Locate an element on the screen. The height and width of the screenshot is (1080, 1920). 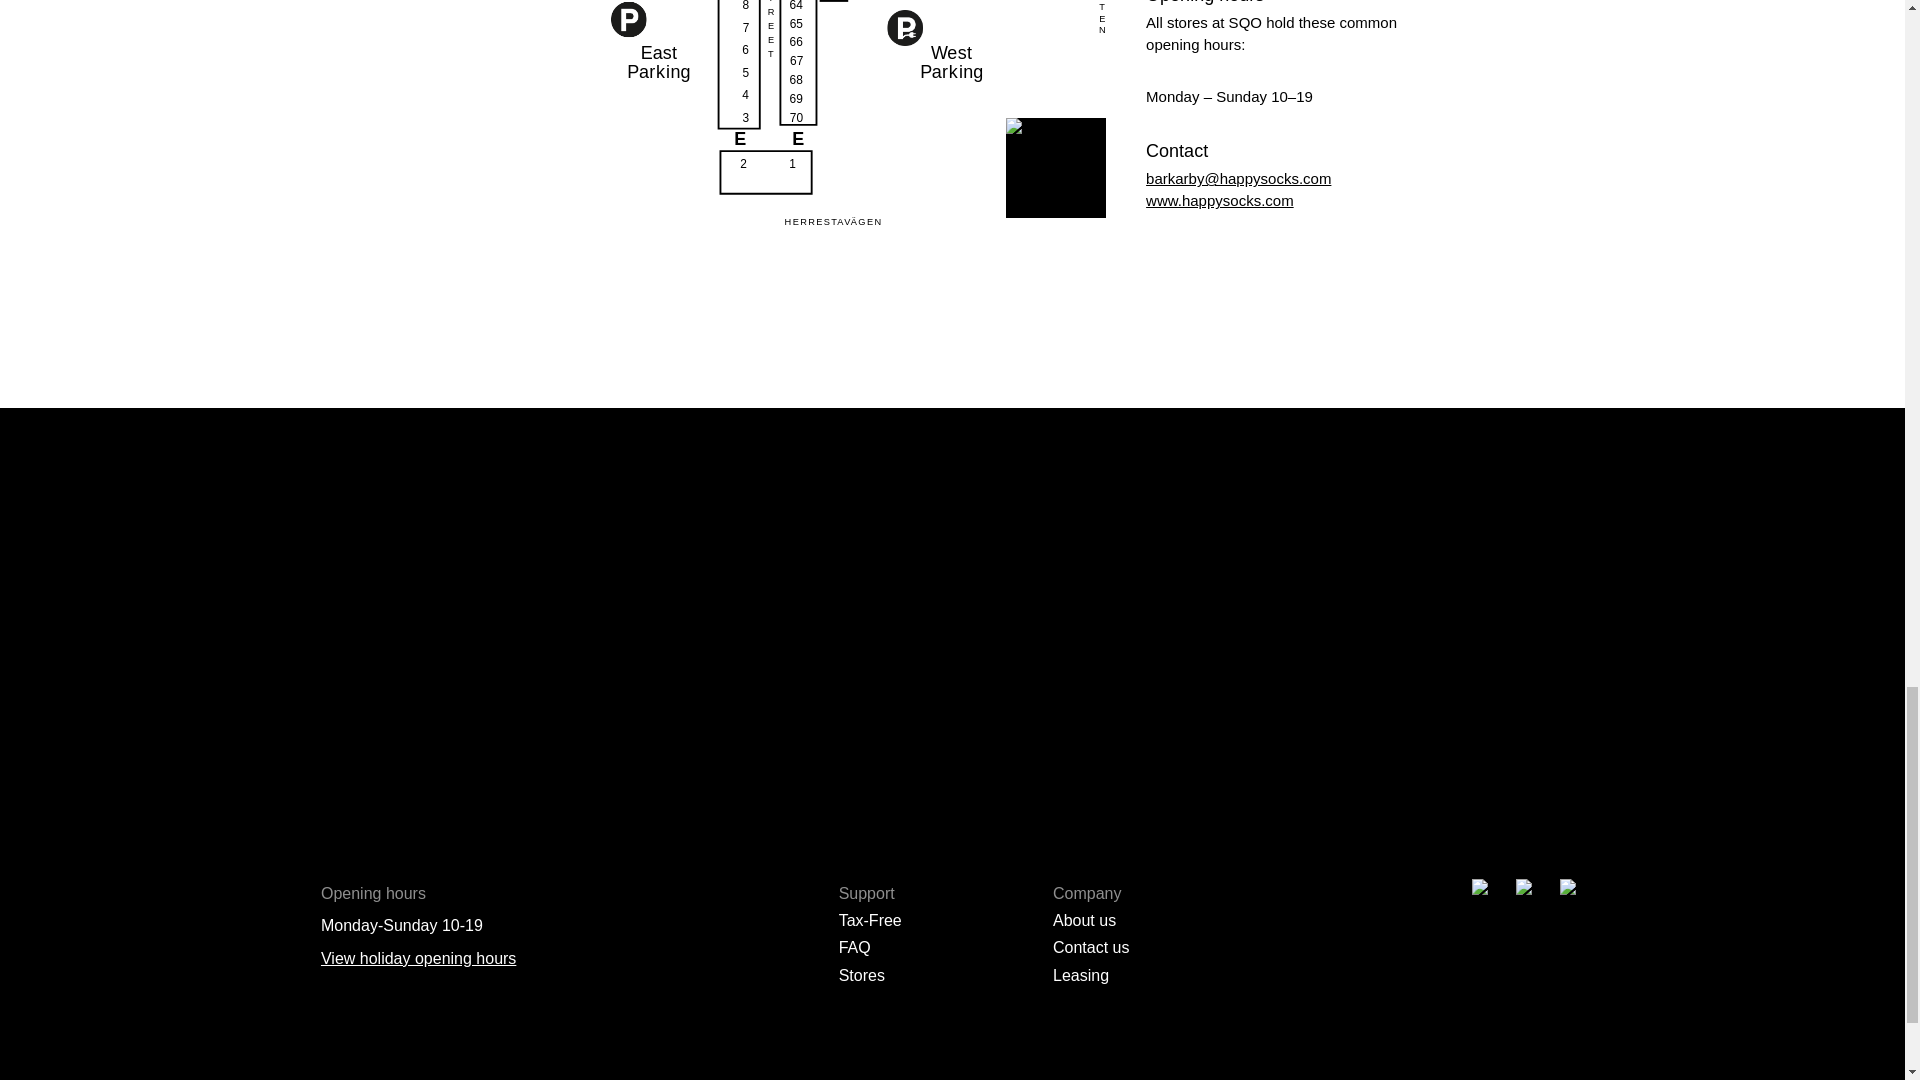
Tax-Free is located at coordinates (870, 920).